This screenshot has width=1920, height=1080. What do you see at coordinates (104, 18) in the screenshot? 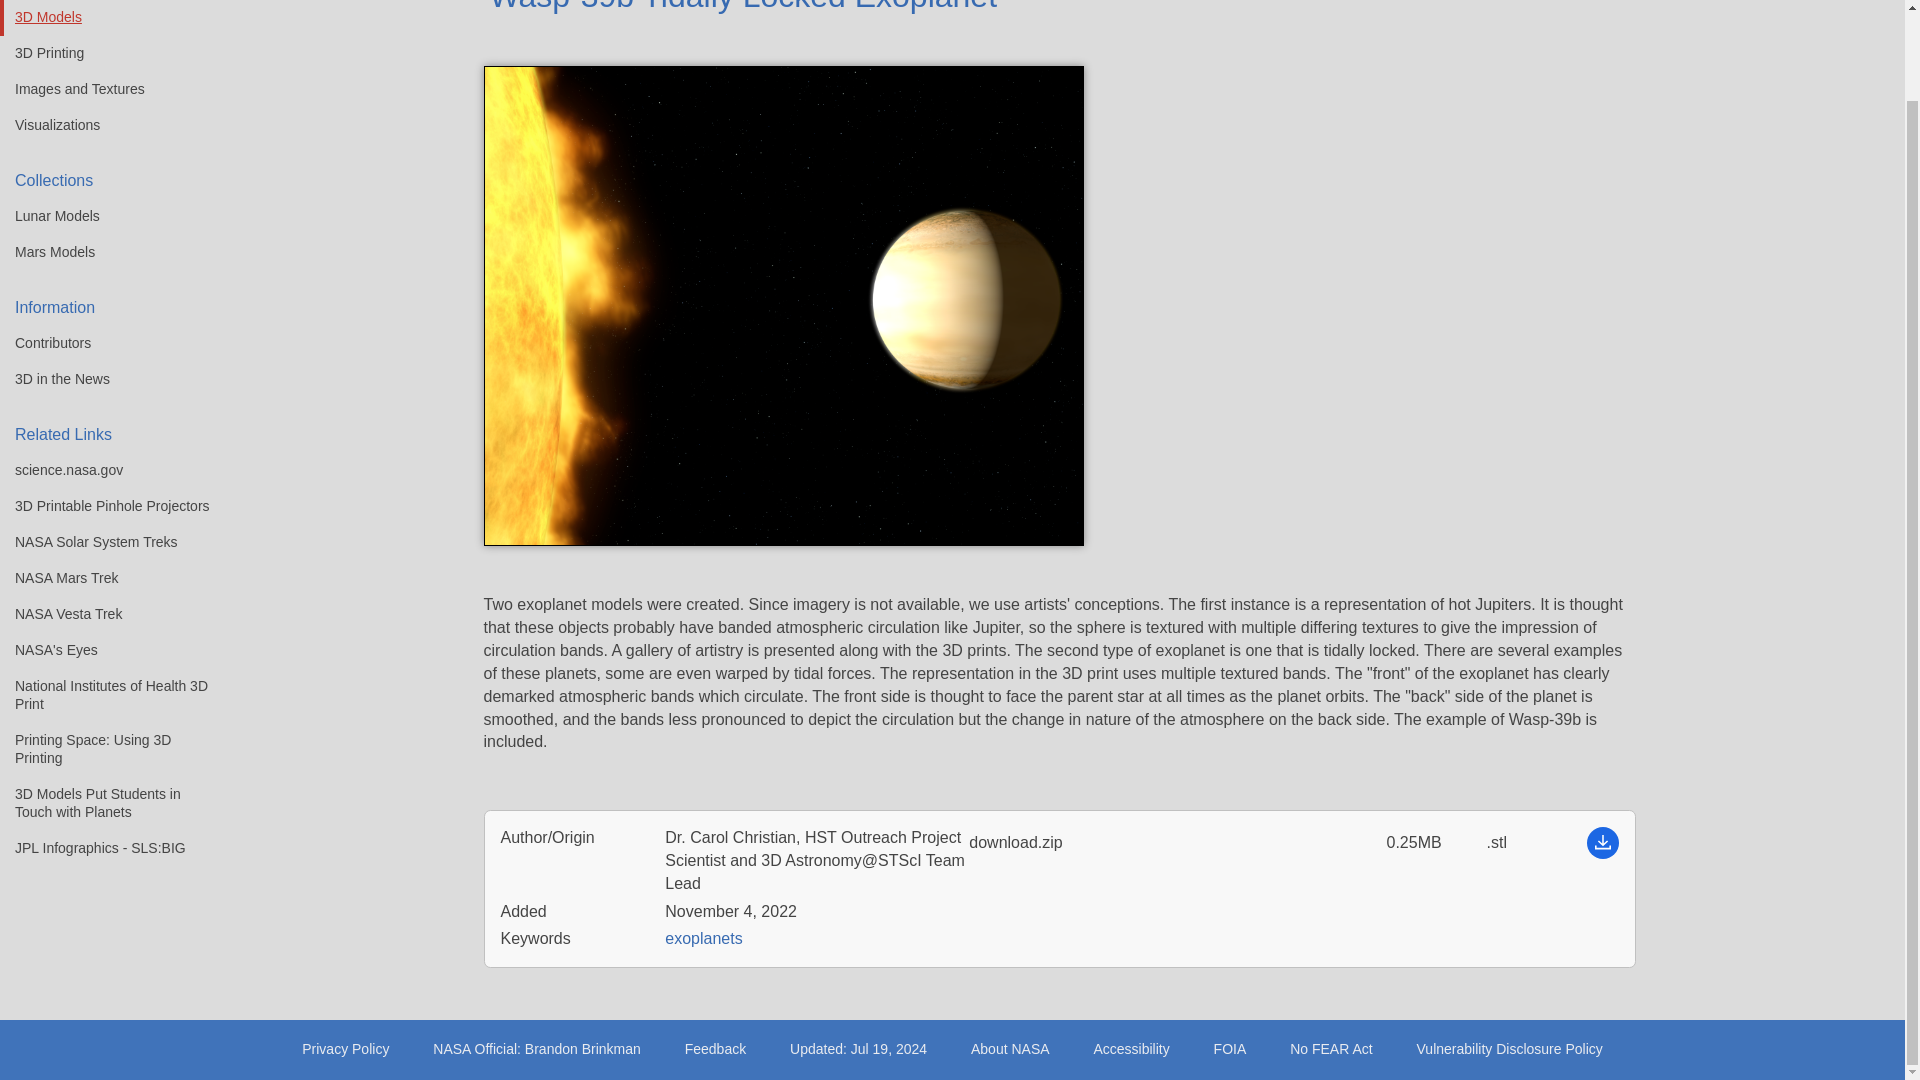
I see `3D Models` at bounding box center [104, 18].